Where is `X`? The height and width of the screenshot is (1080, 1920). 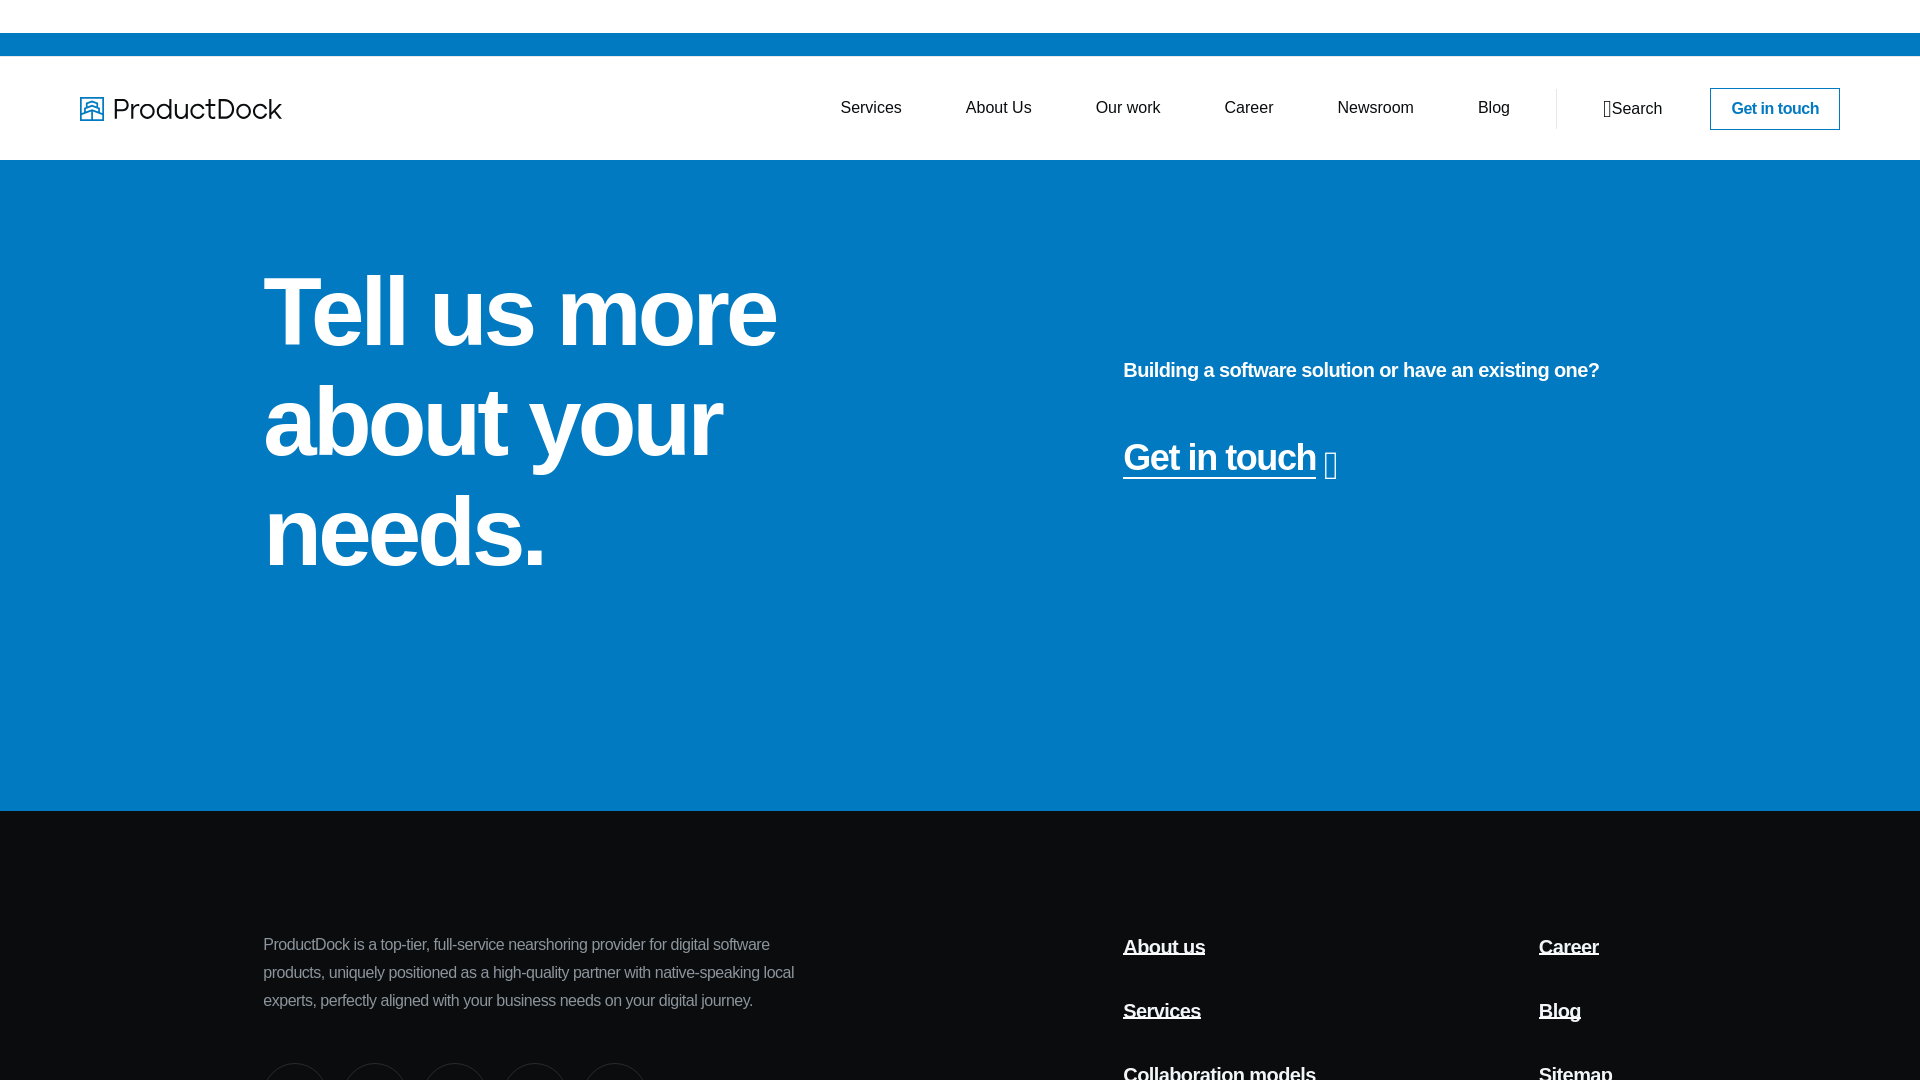 X is located at coordinates (534, 1071).